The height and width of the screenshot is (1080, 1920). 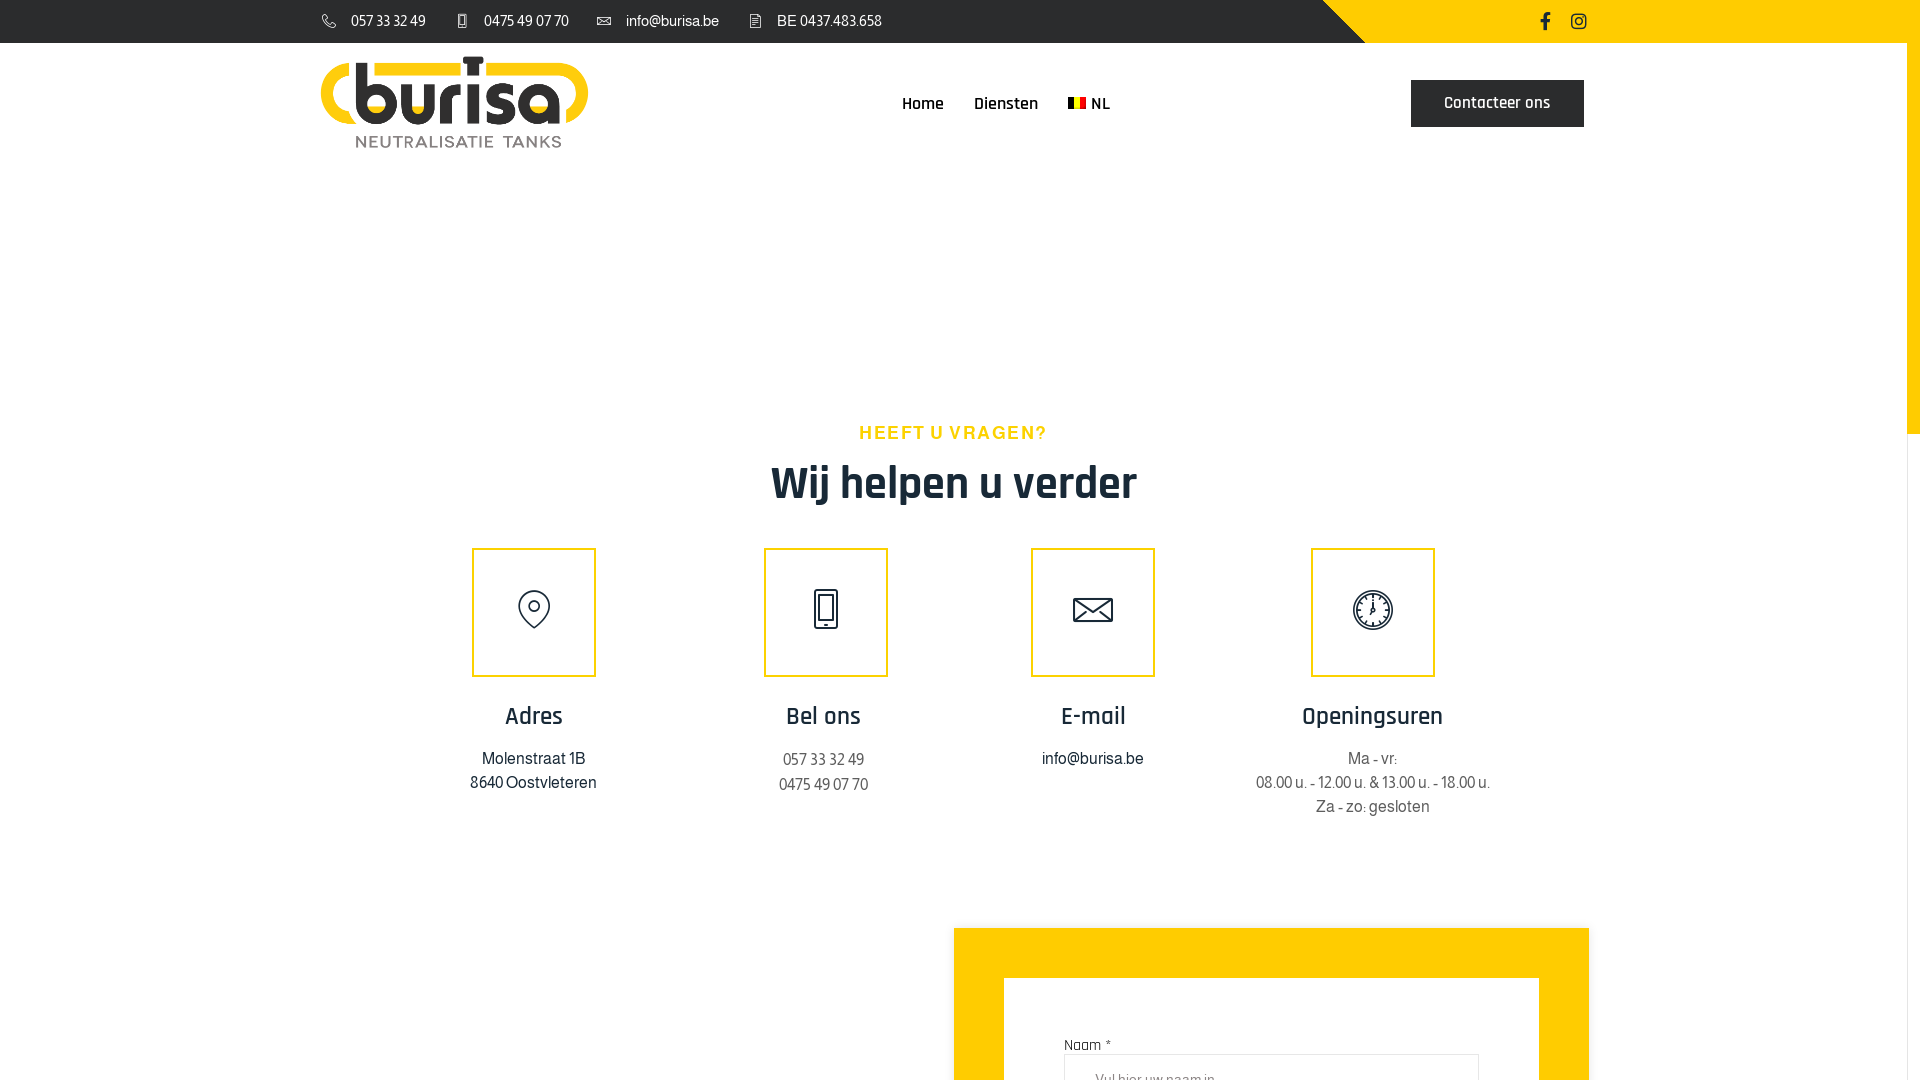 What do you see at coordinates (824, 758) in the screenshot?
I see `057 33 32 49` at bounding box center [824, 758].